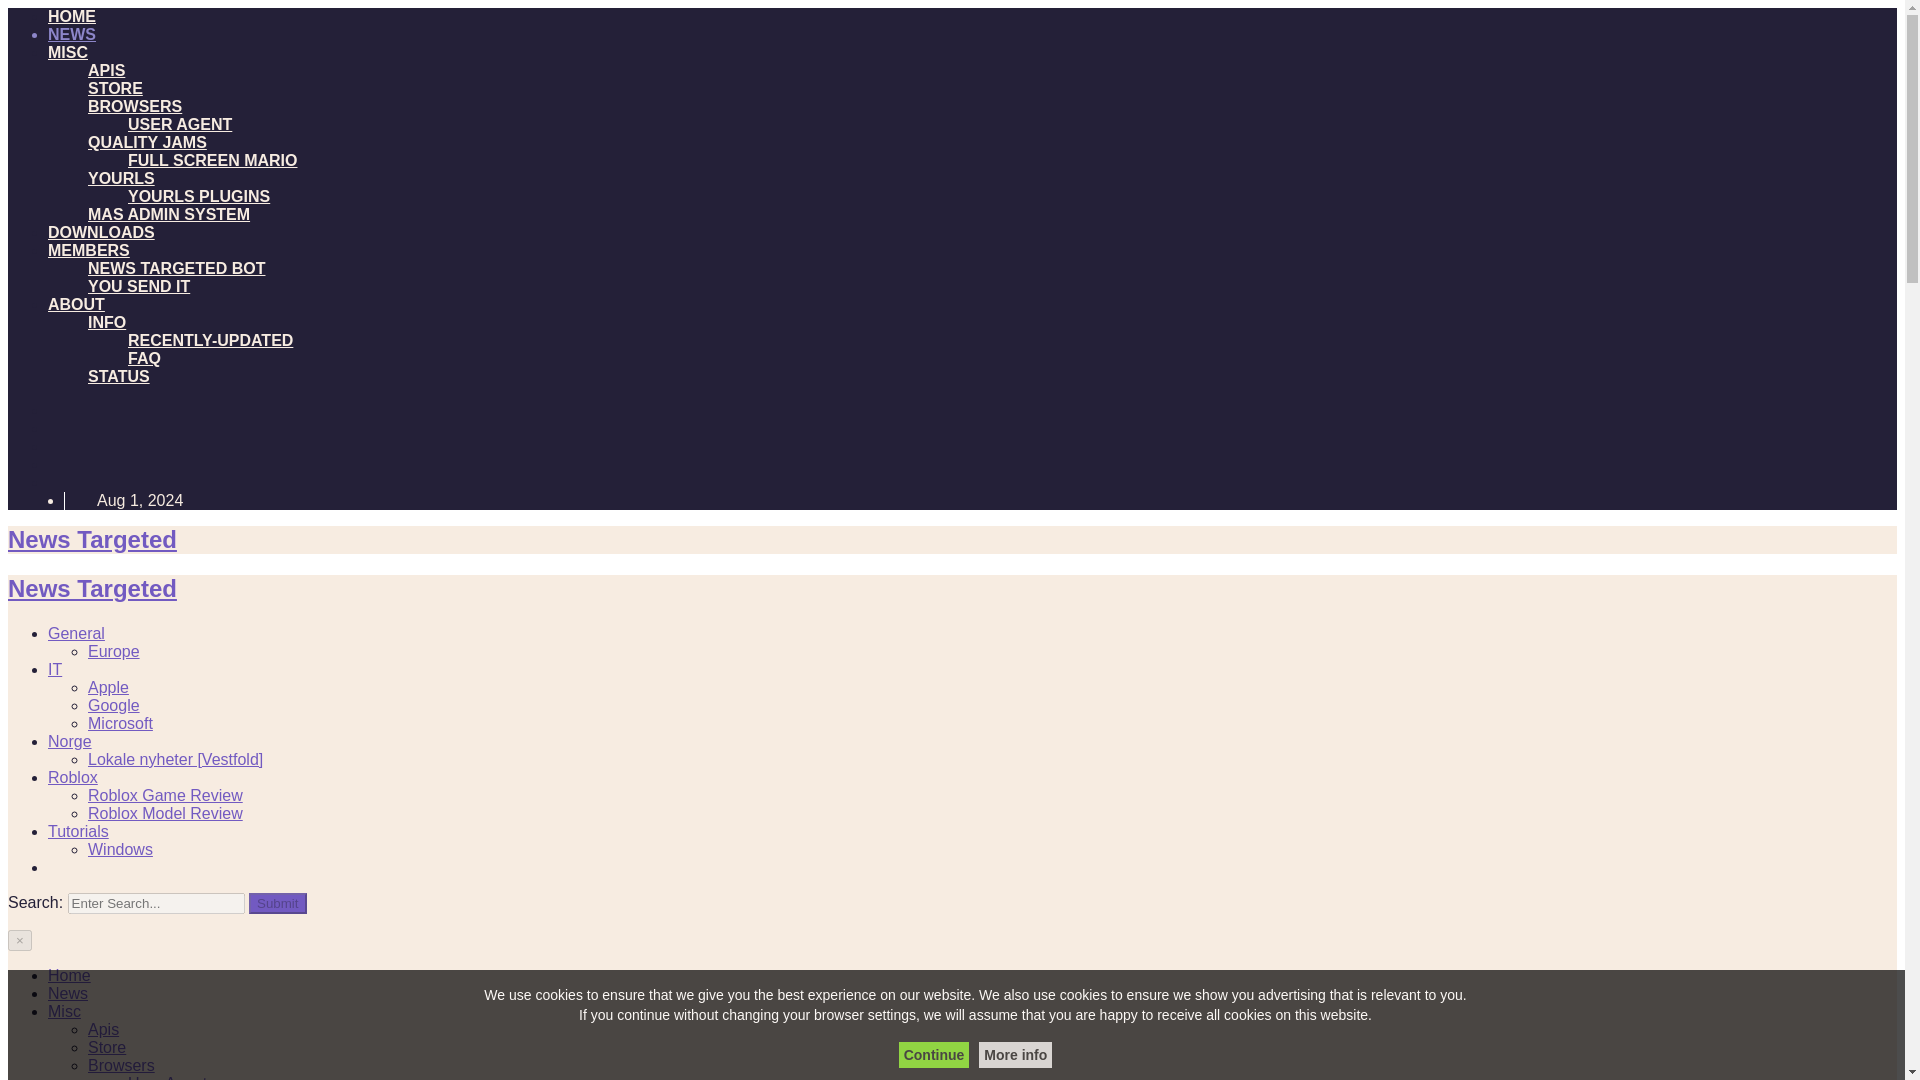 This screenshot has width=1920, height=1080. What do you see at coordinates (114, 650) in the screenshot?
I see `Europe` at bounding box center [114, 650].